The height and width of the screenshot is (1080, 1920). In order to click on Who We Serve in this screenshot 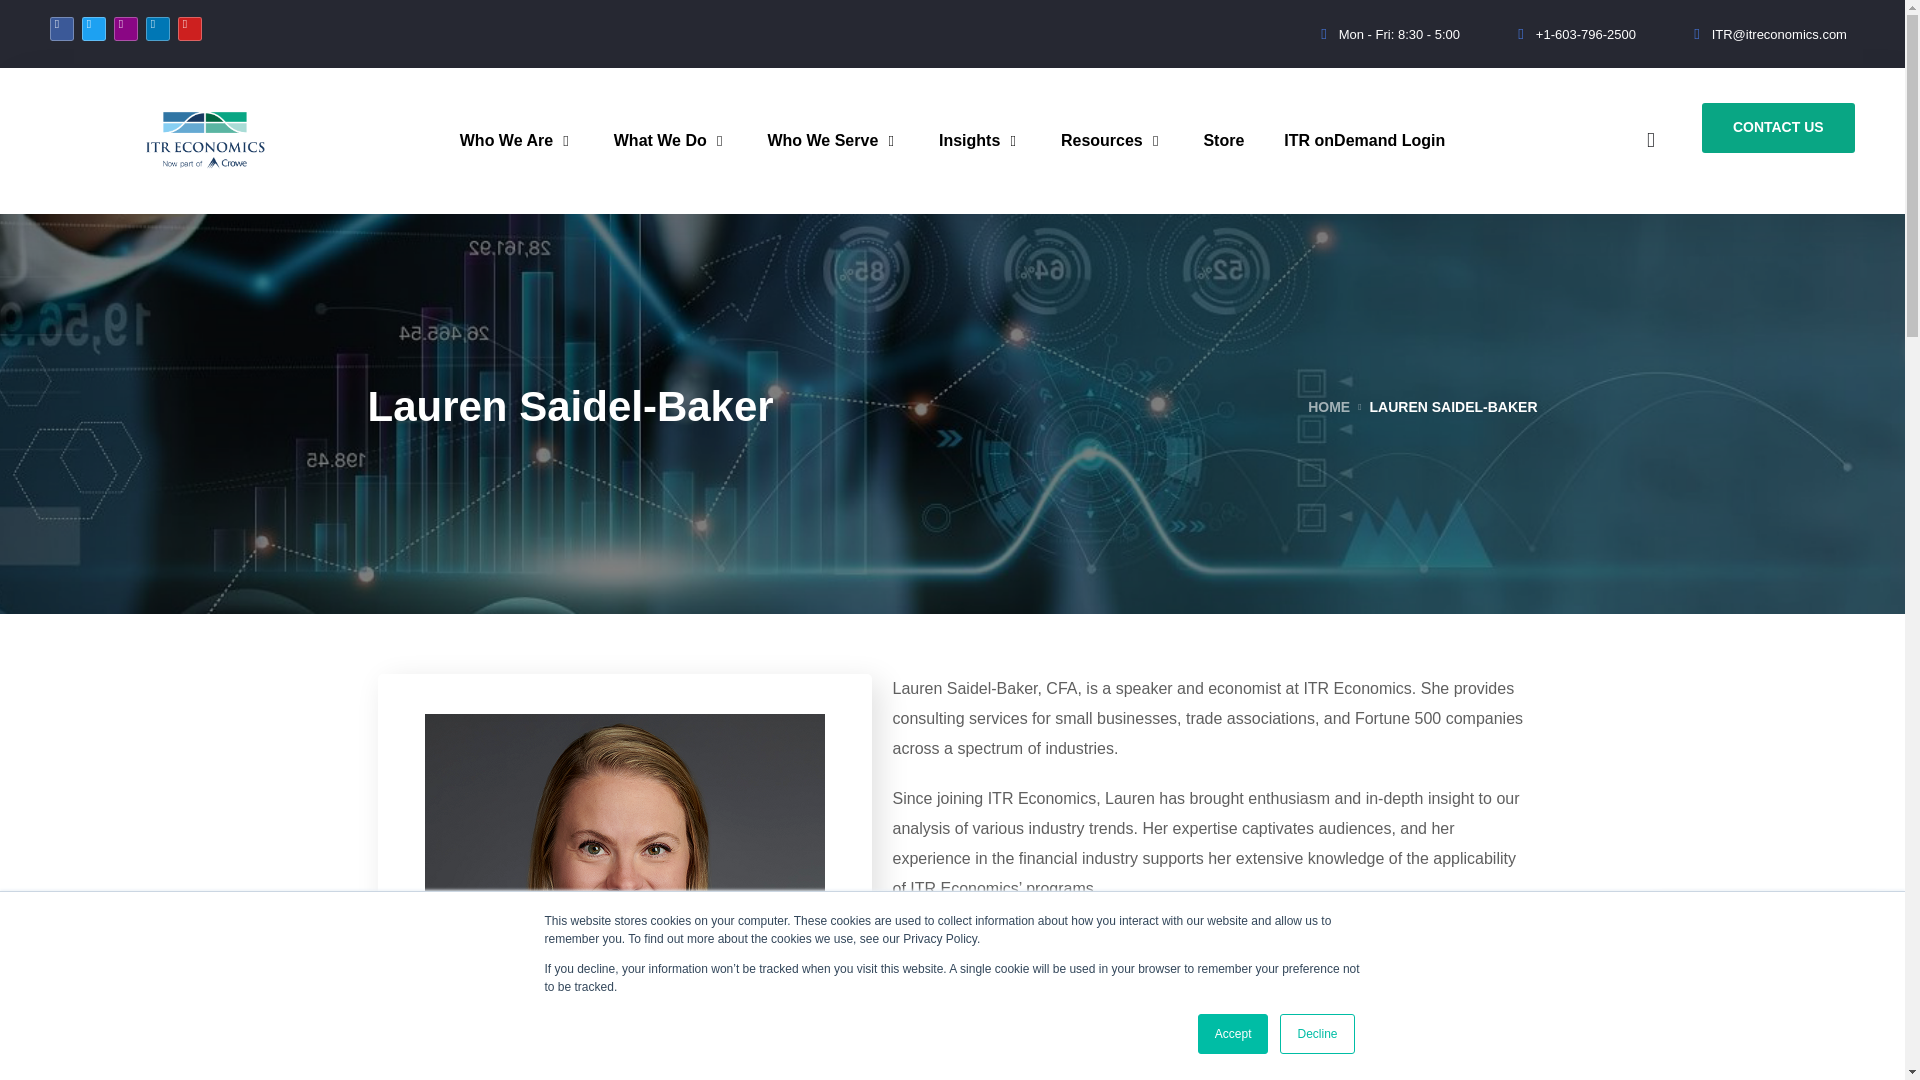, I will do `click(832, 140)`.